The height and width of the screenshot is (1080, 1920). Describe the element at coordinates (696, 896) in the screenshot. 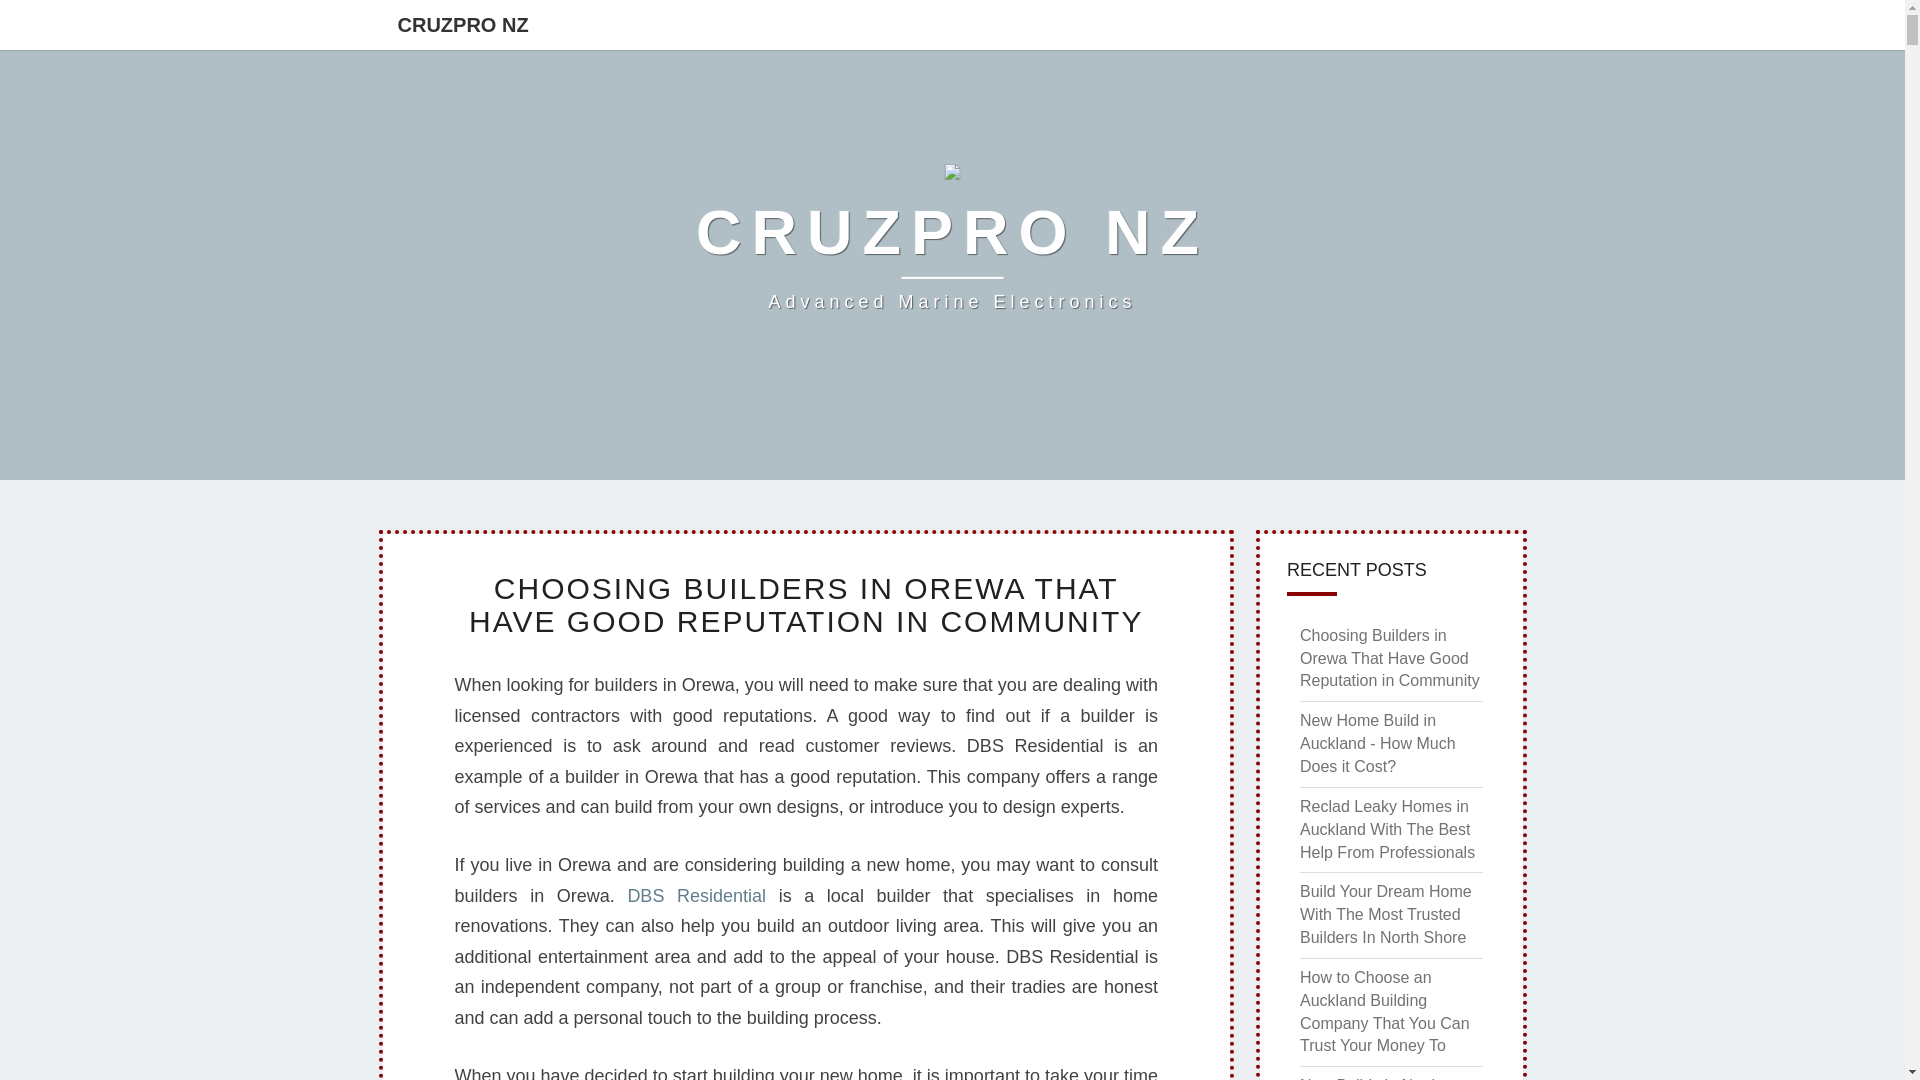

I see `DBS Residential` at that location.